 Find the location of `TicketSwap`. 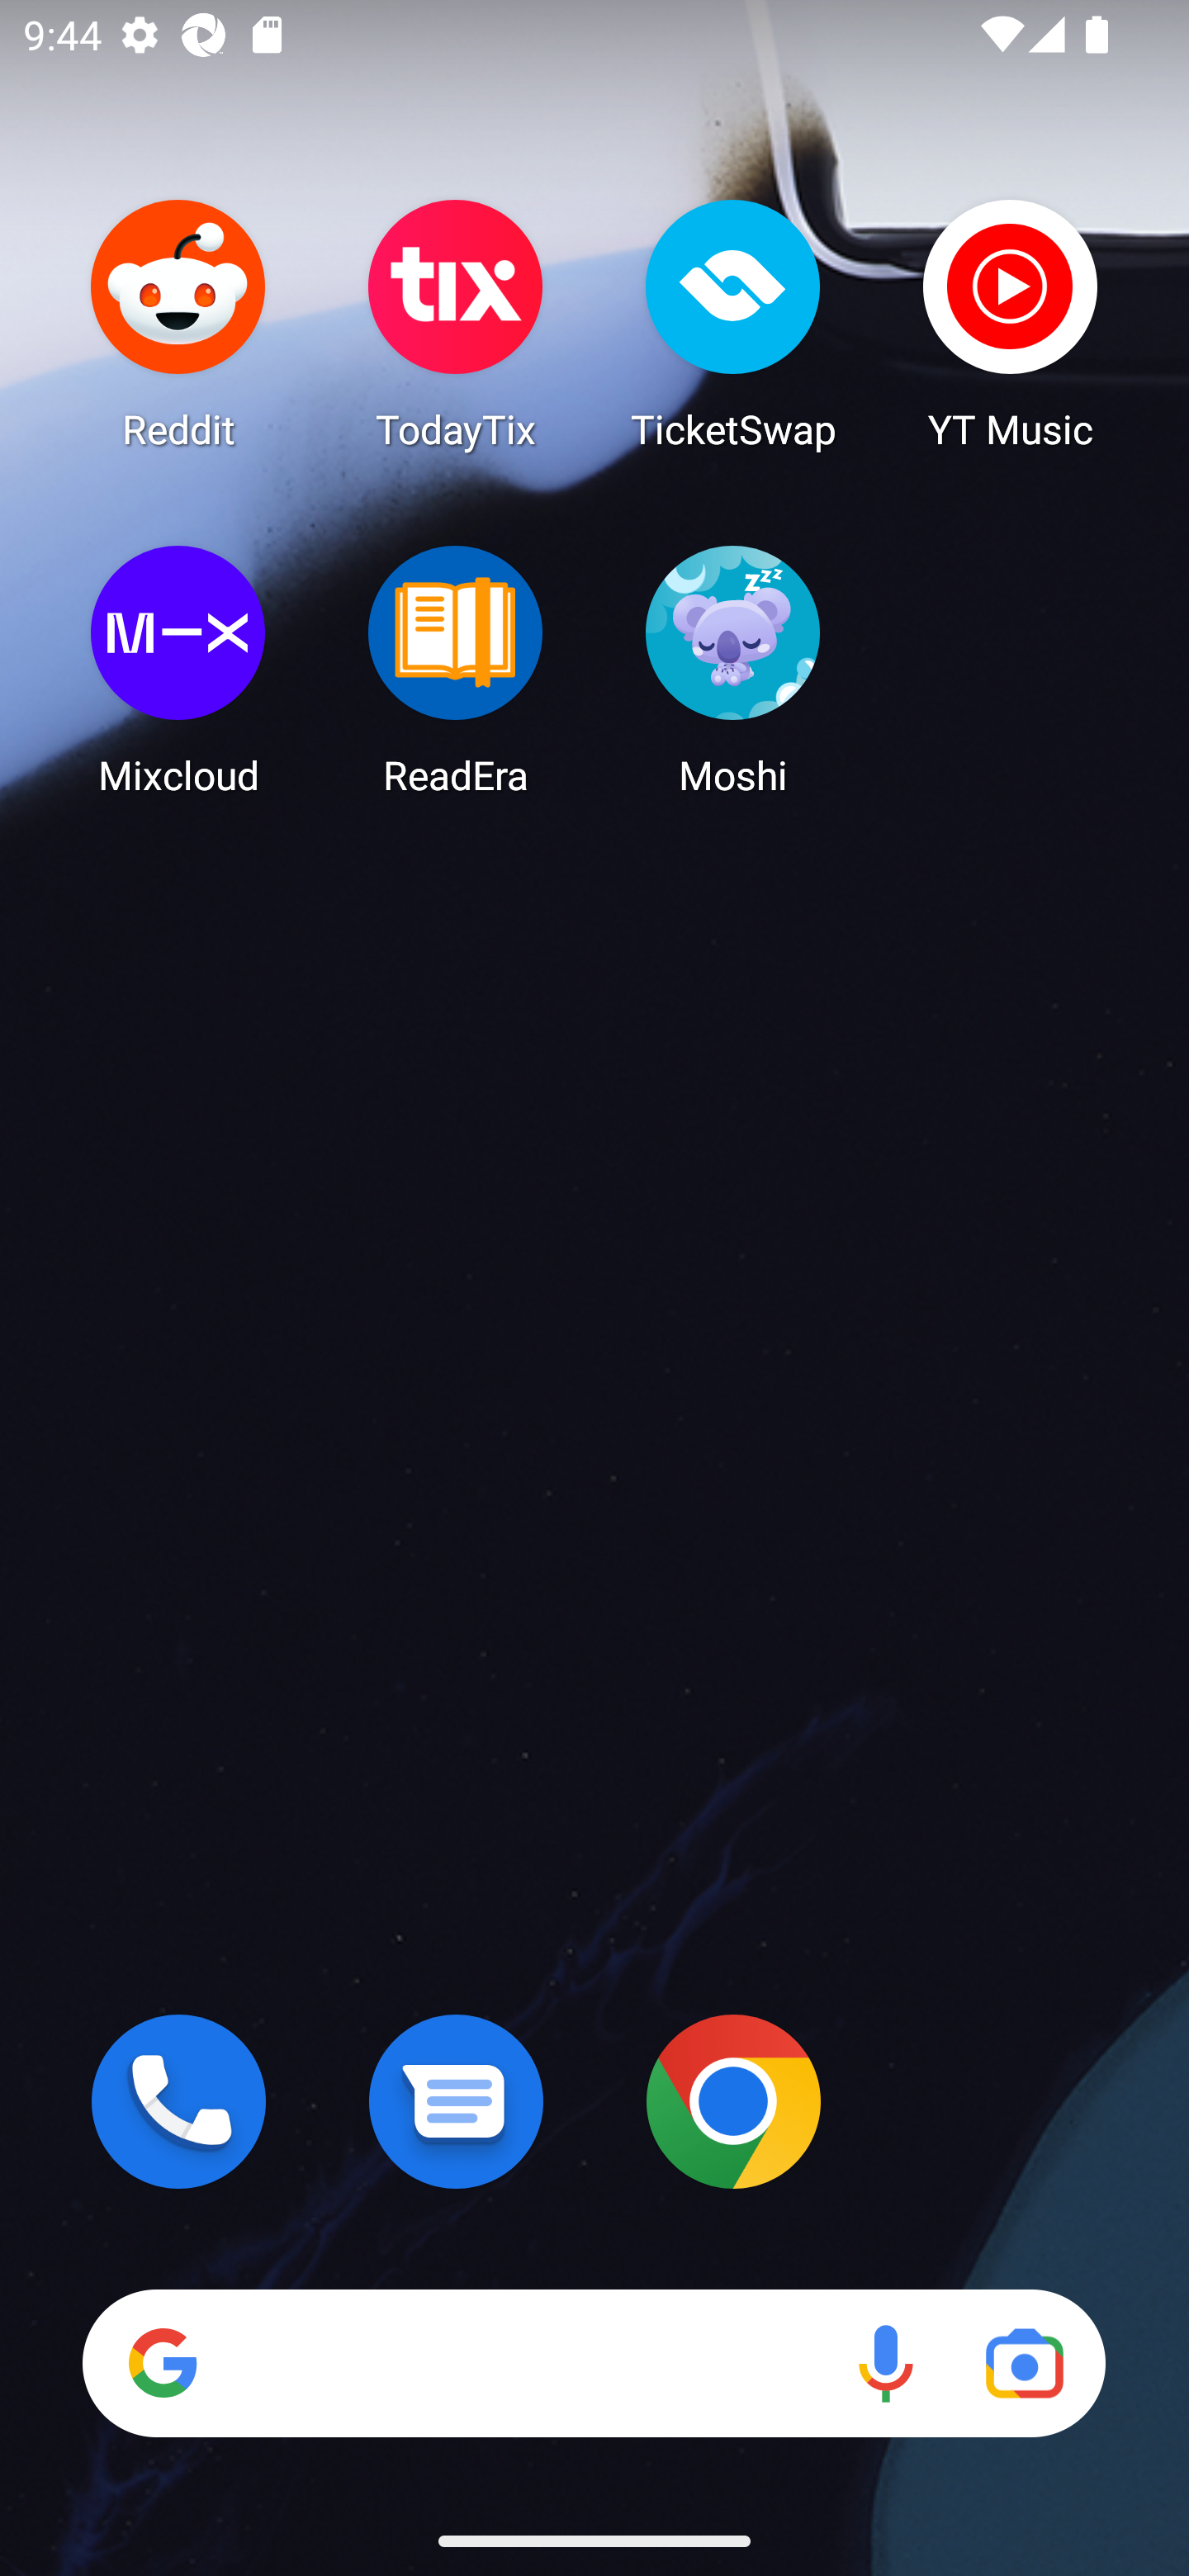

TicketSwap is located at coordinates (733, 324).